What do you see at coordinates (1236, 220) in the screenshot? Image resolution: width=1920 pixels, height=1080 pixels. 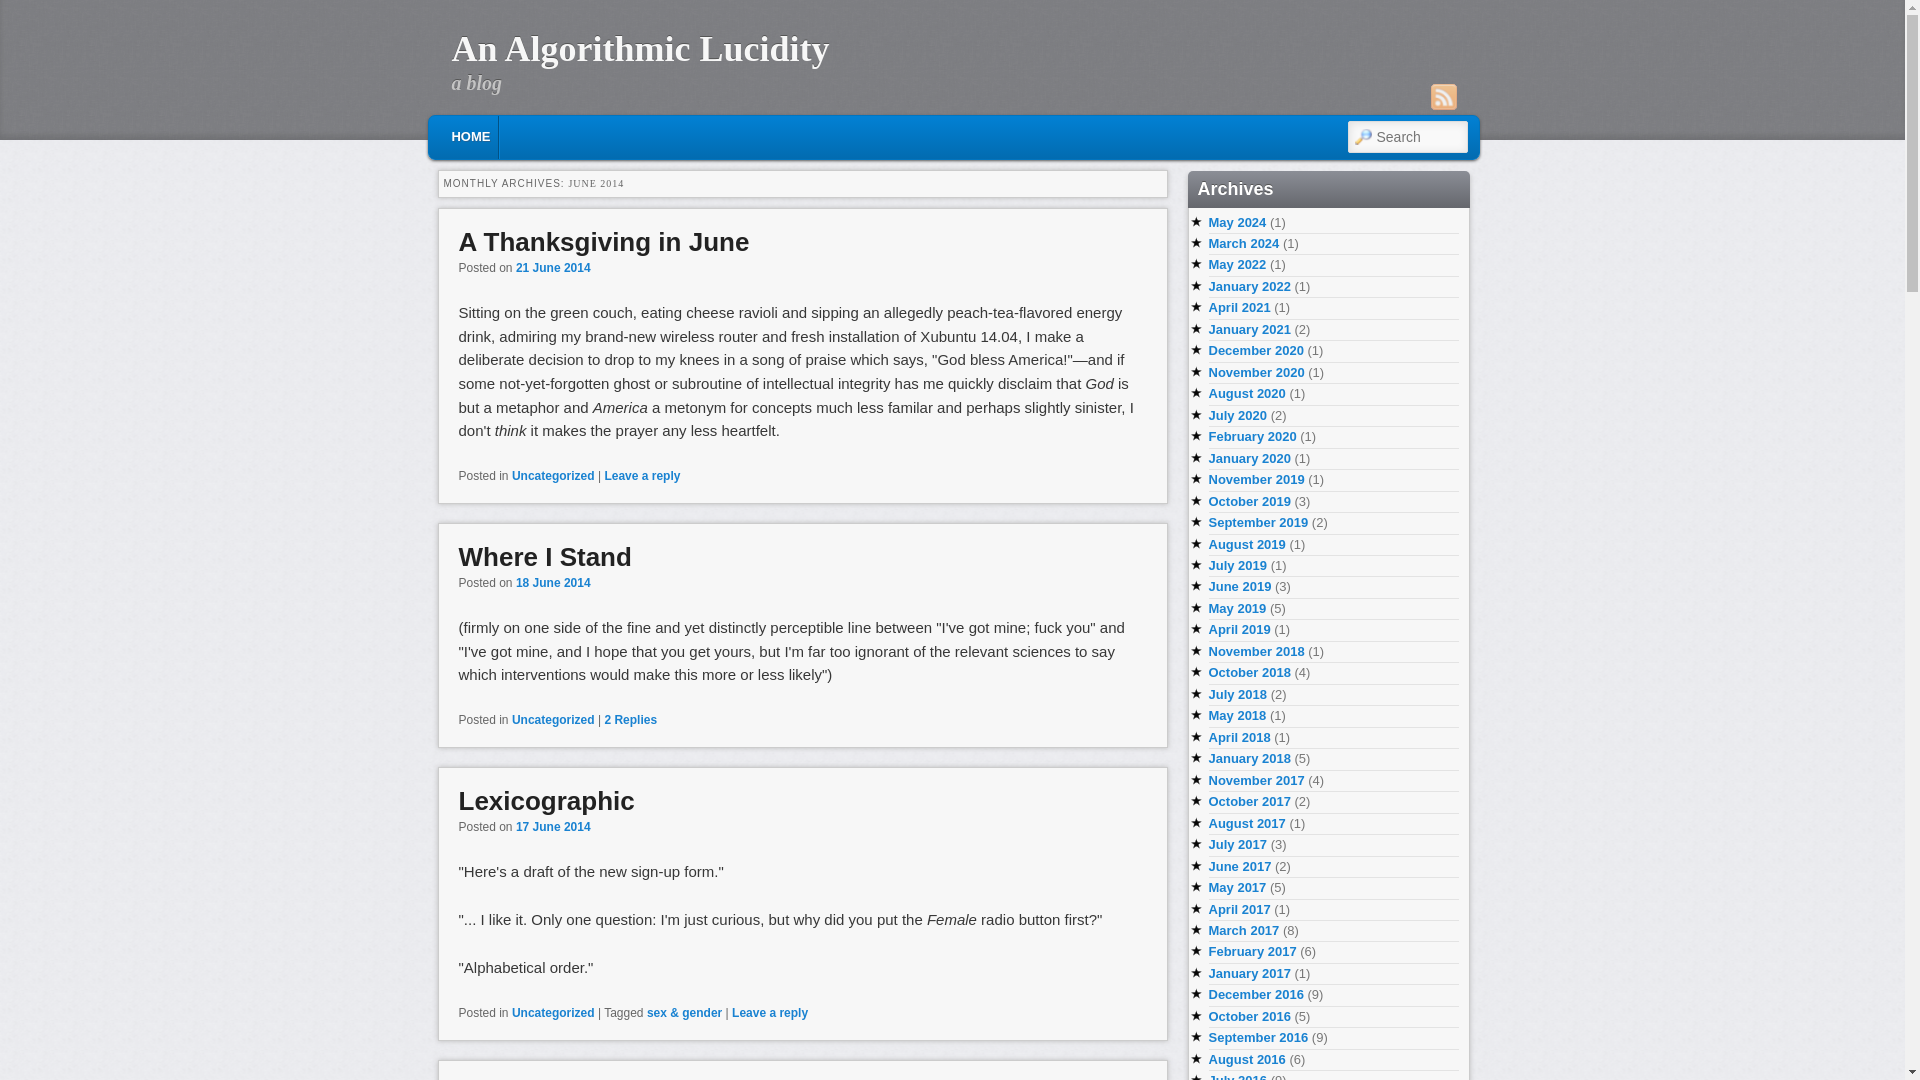 I see `May 2024` at bounding box center [1236, 220].